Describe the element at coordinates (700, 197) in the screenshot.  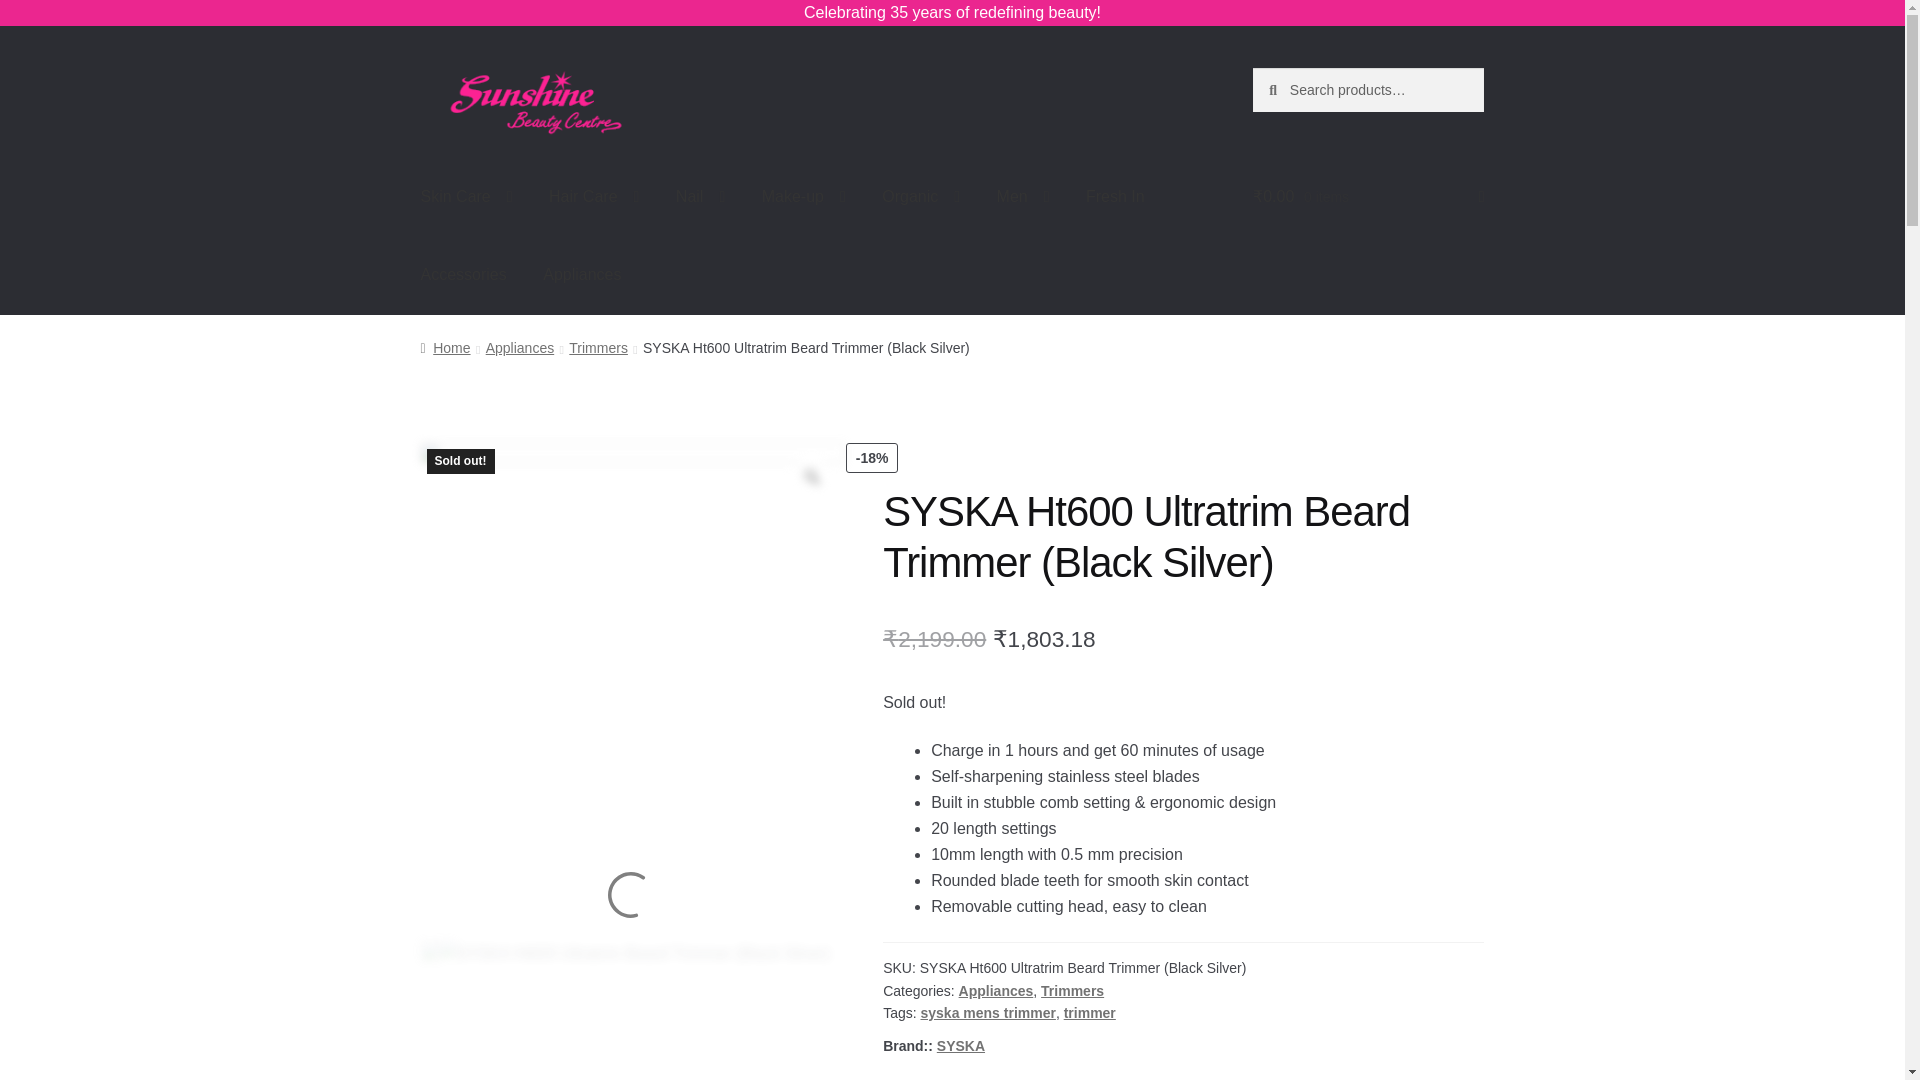
I see `Nail` at that location.